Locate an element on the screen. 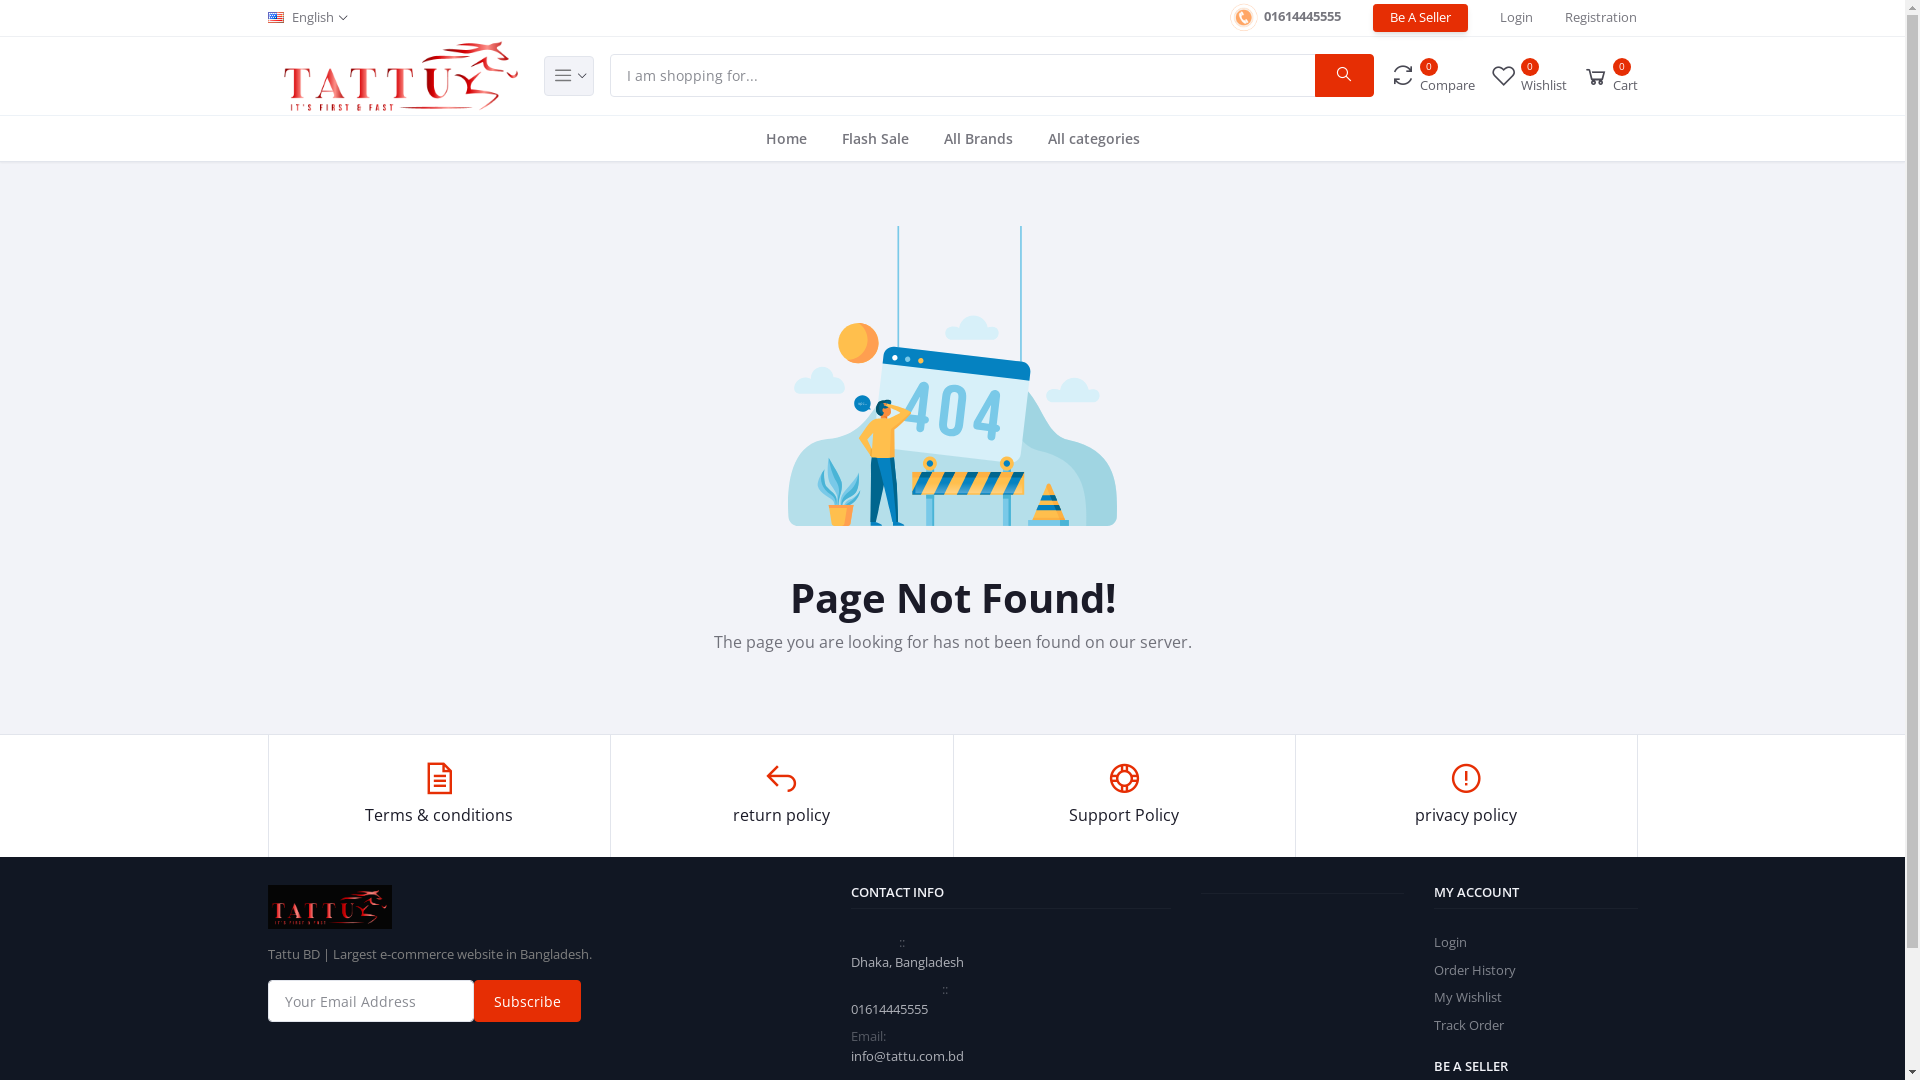 The height and width of the screenshot is (1080, 1920). privacy policy is located at coordinates (1466, 795).